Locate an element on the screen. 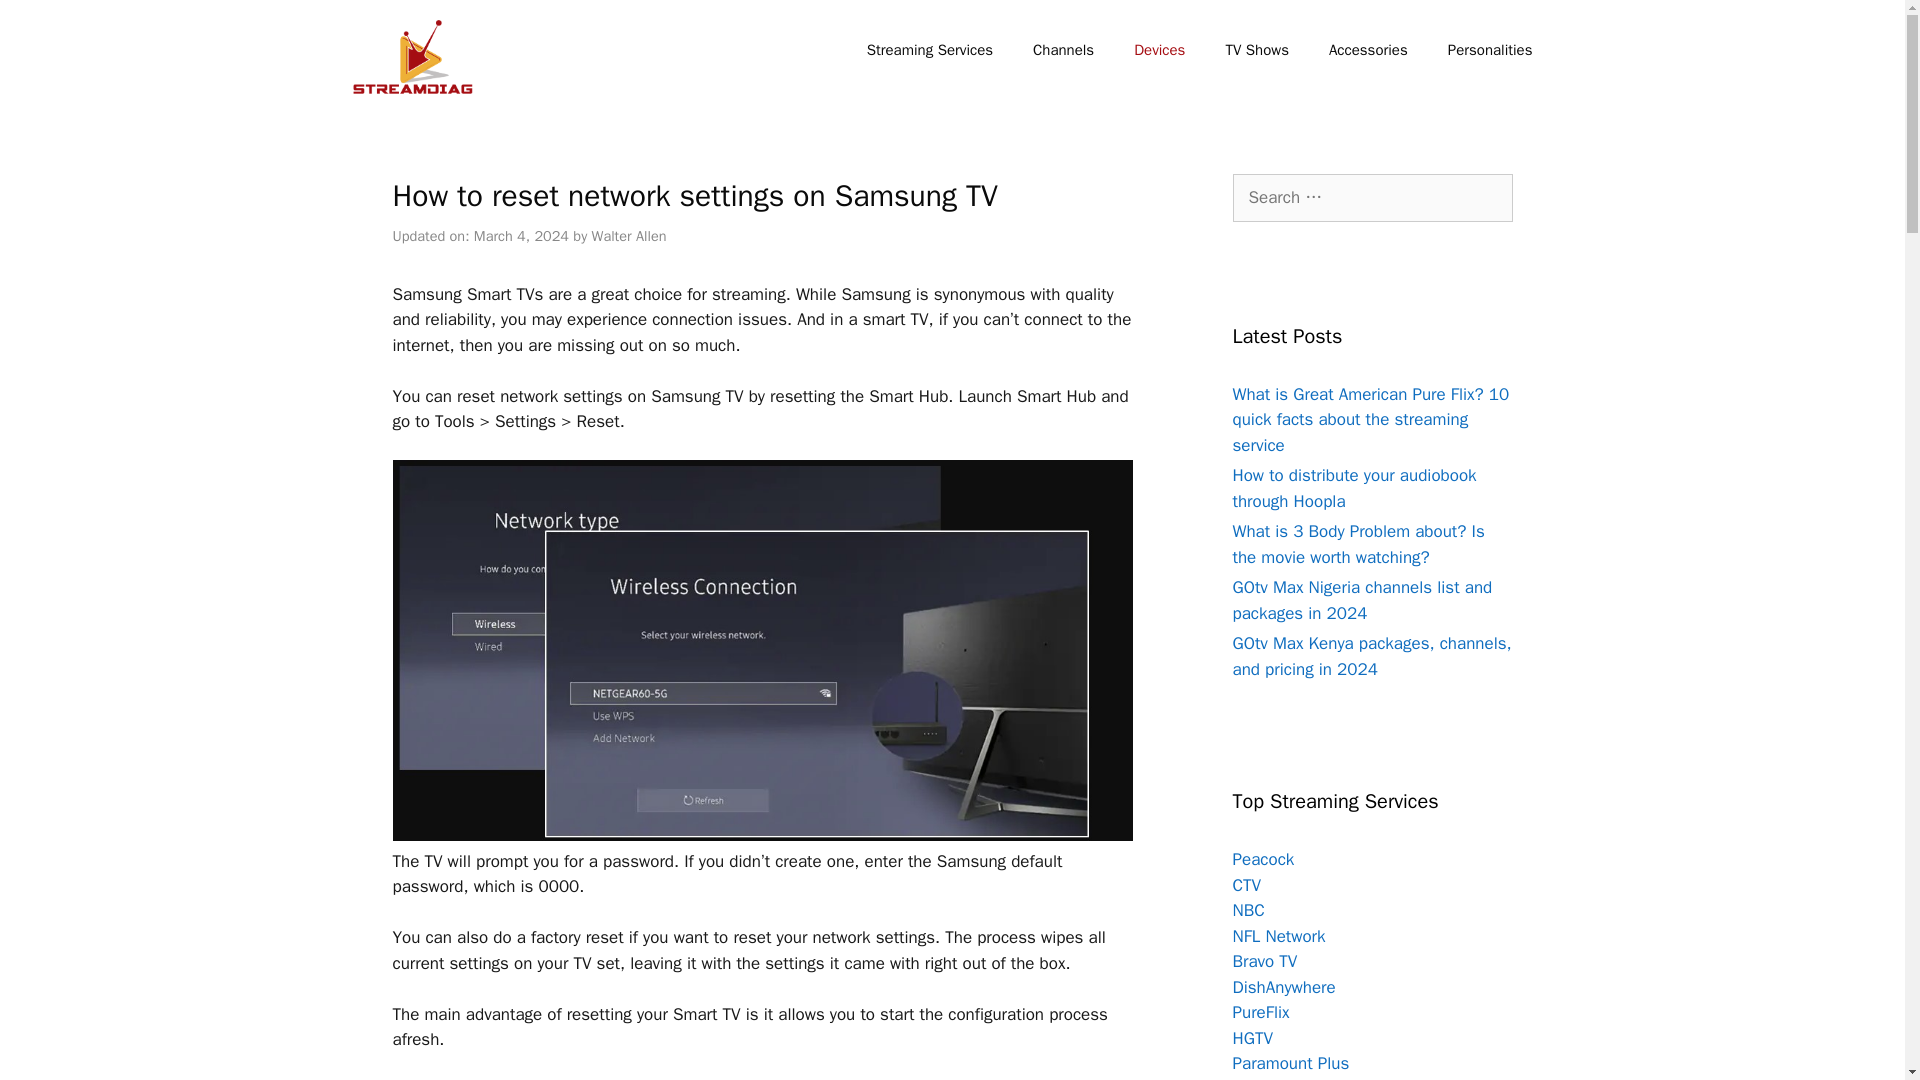 Image resolution: width=1920 pixels, height=1080 pixels. View all posts by Walter Allen is located at coordinates (628, 236).